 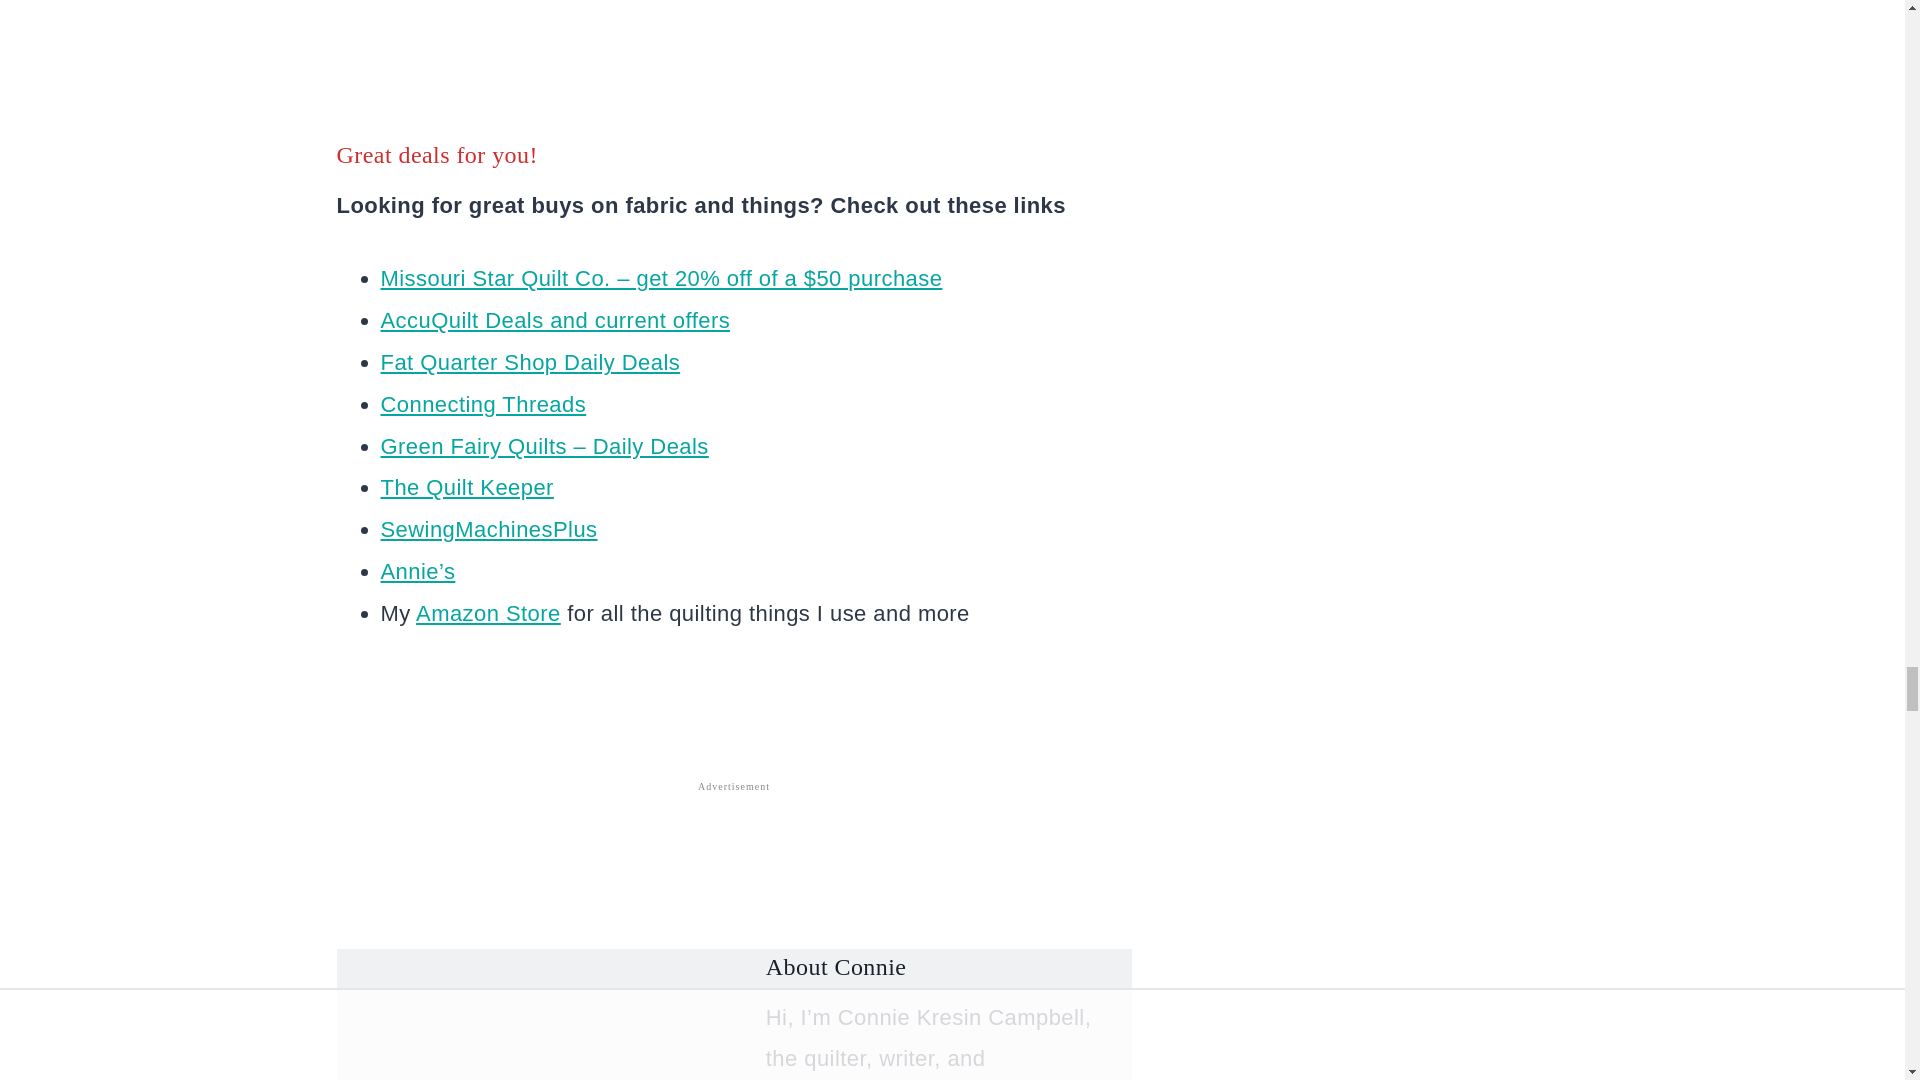 I want to click on AccuQuilt Deals and current offers, so click(x=554, y=320).